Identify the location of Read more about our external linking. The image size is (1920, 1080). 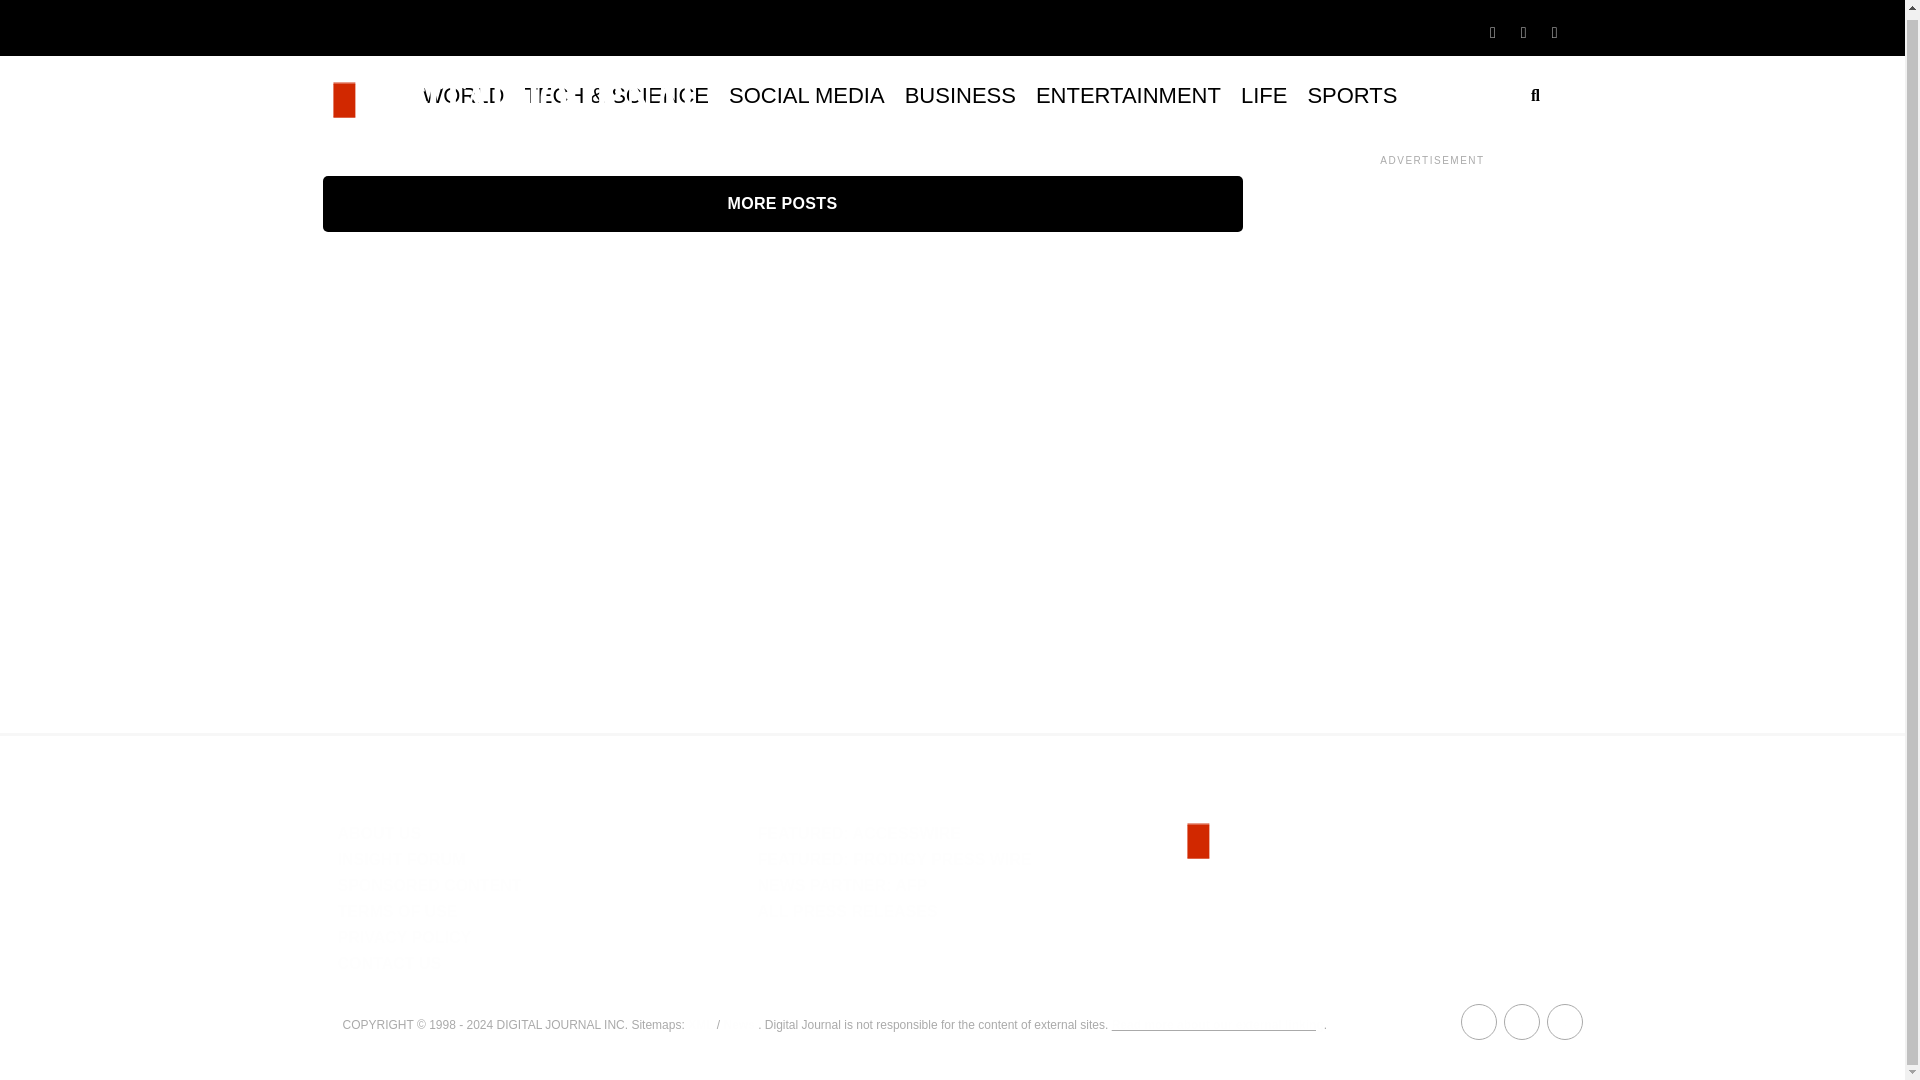
(1218, 1024).